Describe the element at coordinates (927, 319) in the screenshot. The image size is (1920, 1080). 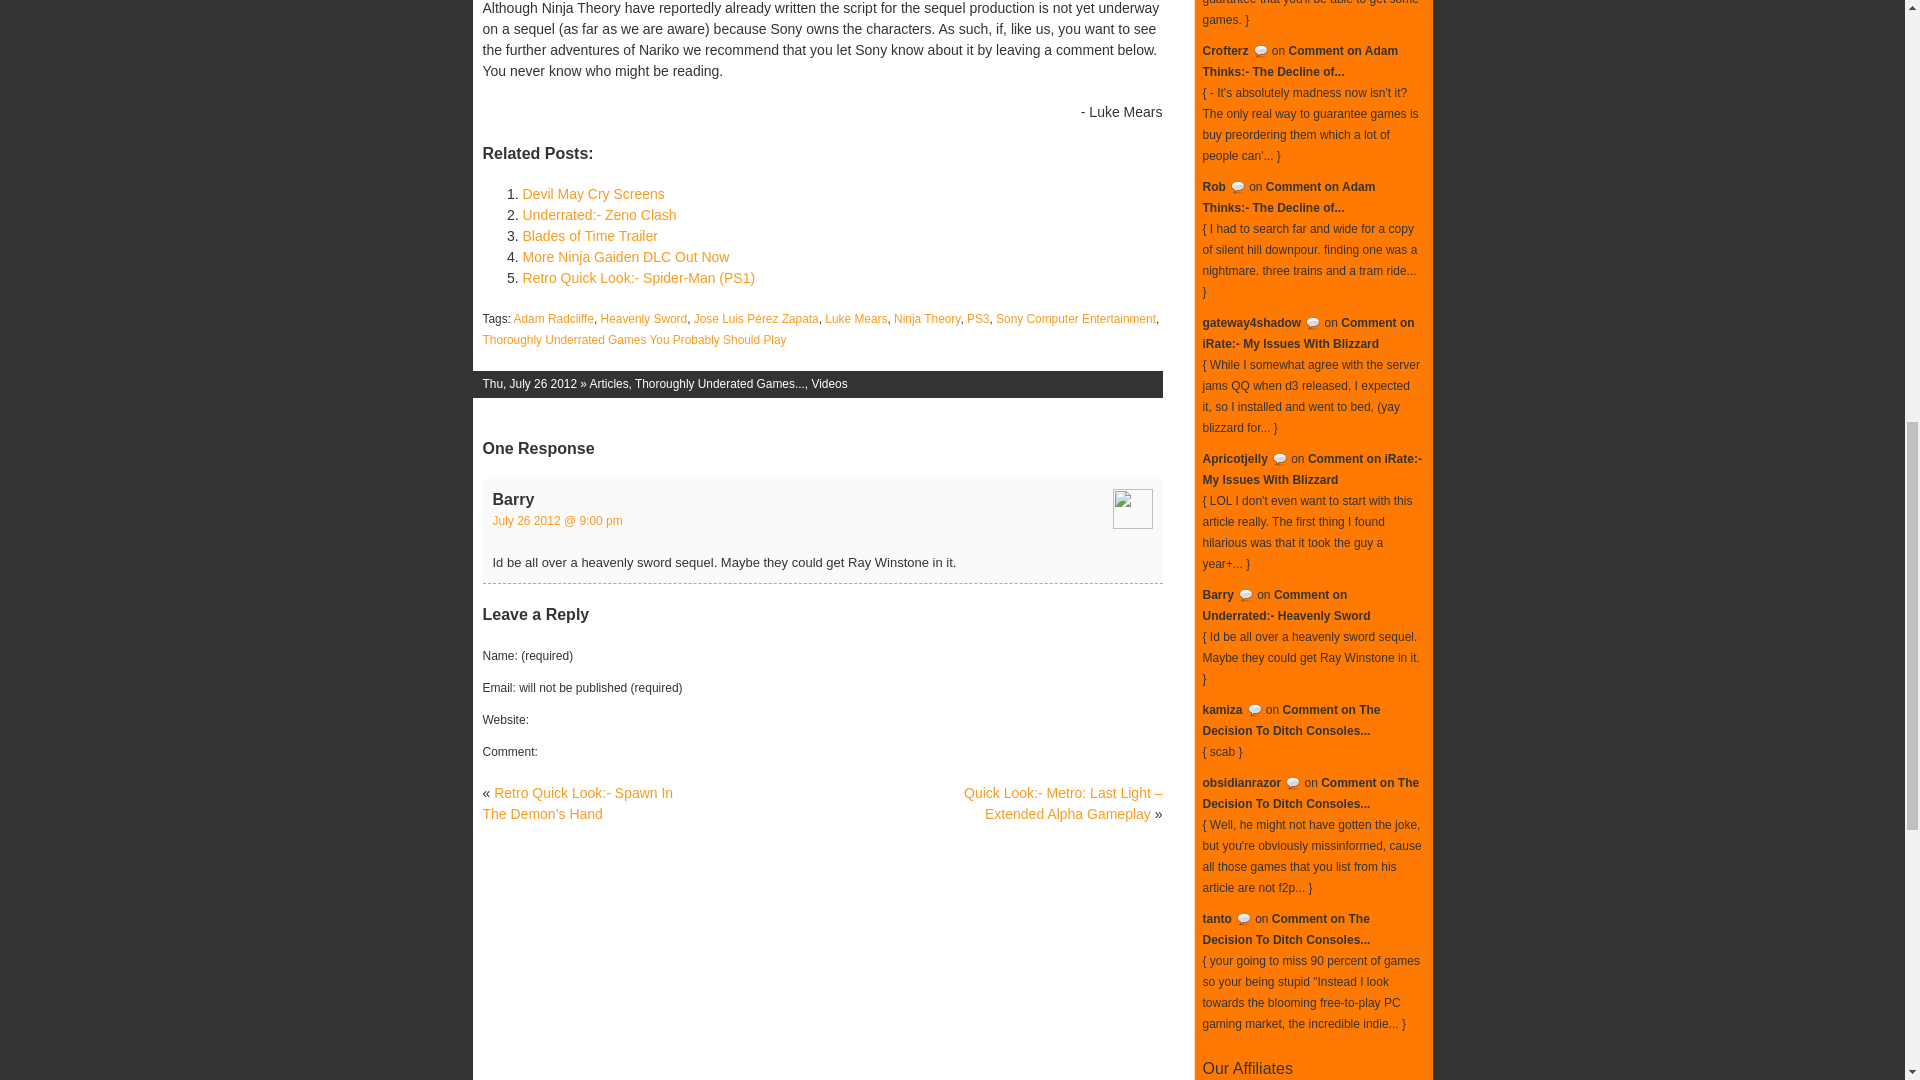
I see `Ninja Theory` at that location.